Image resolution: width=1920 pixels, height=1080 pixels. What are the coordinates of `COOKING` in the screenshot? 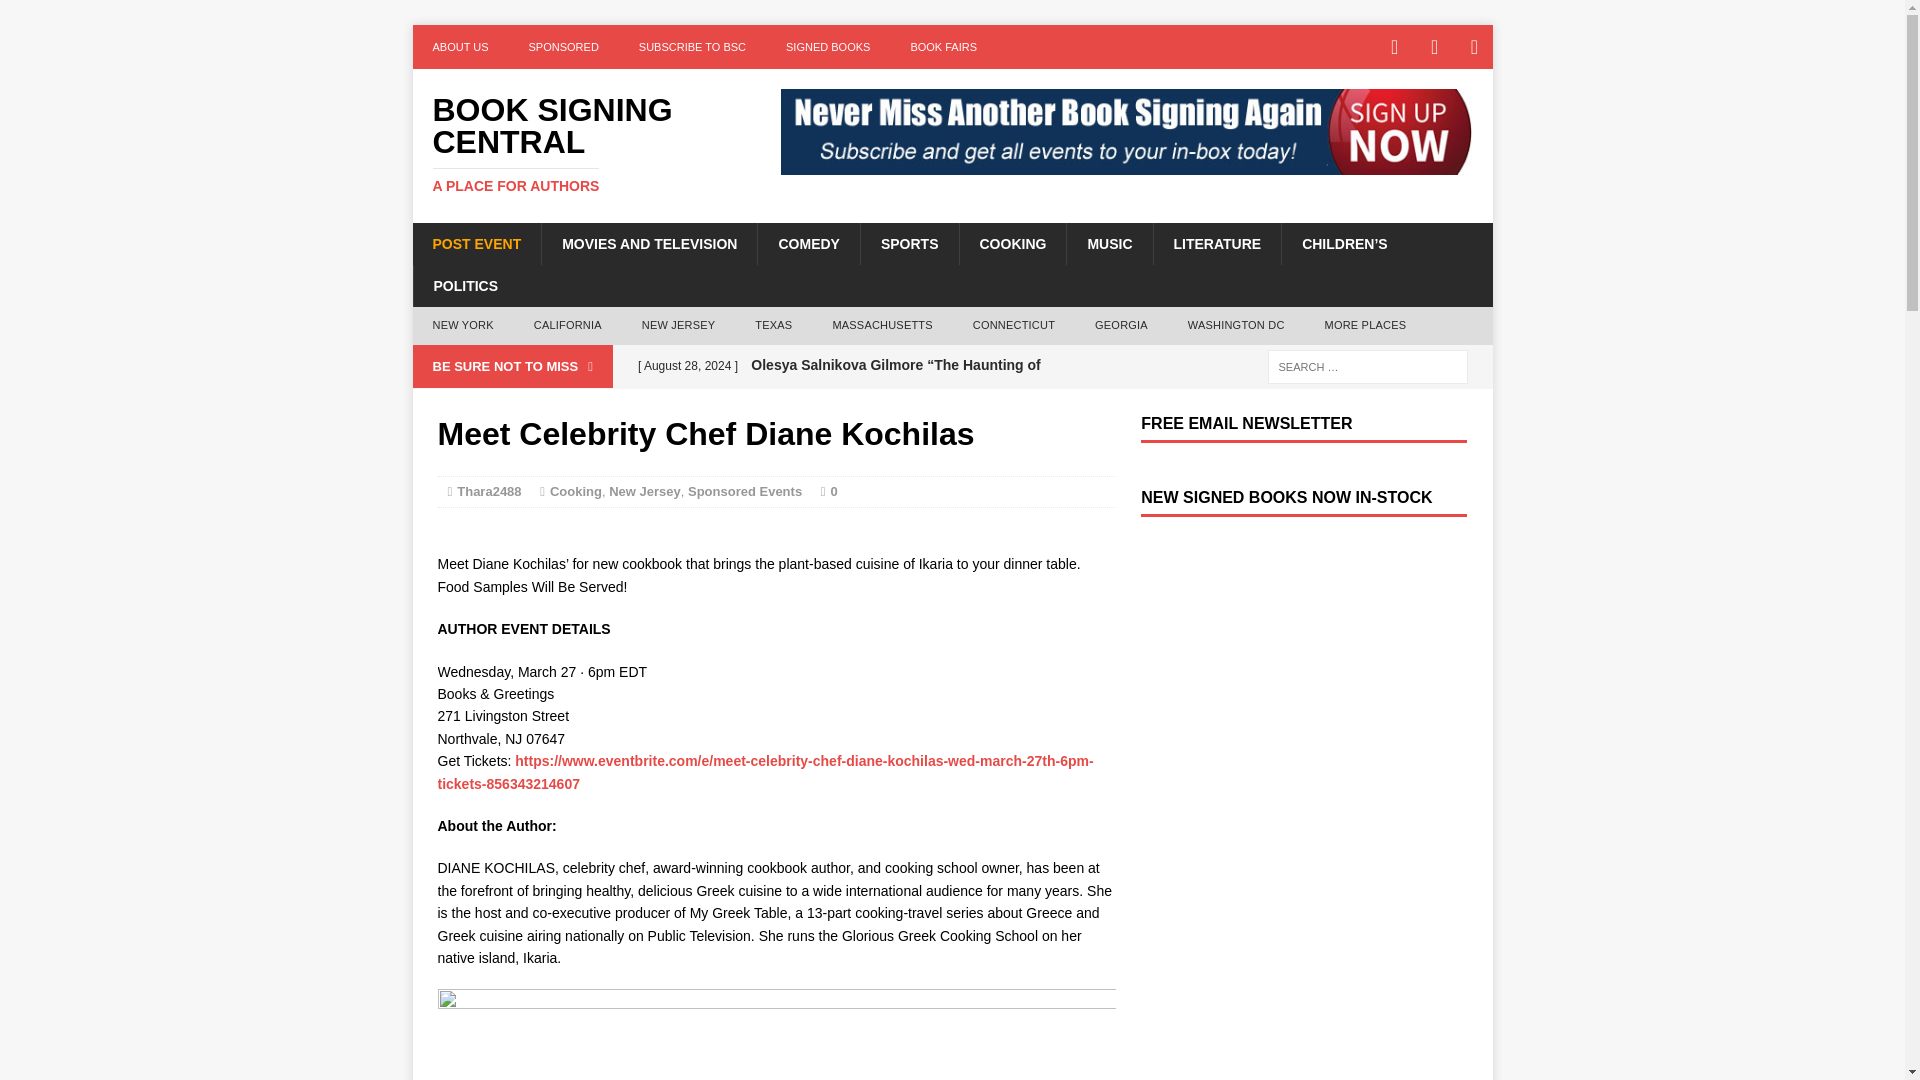 It's located at (1012, 243).